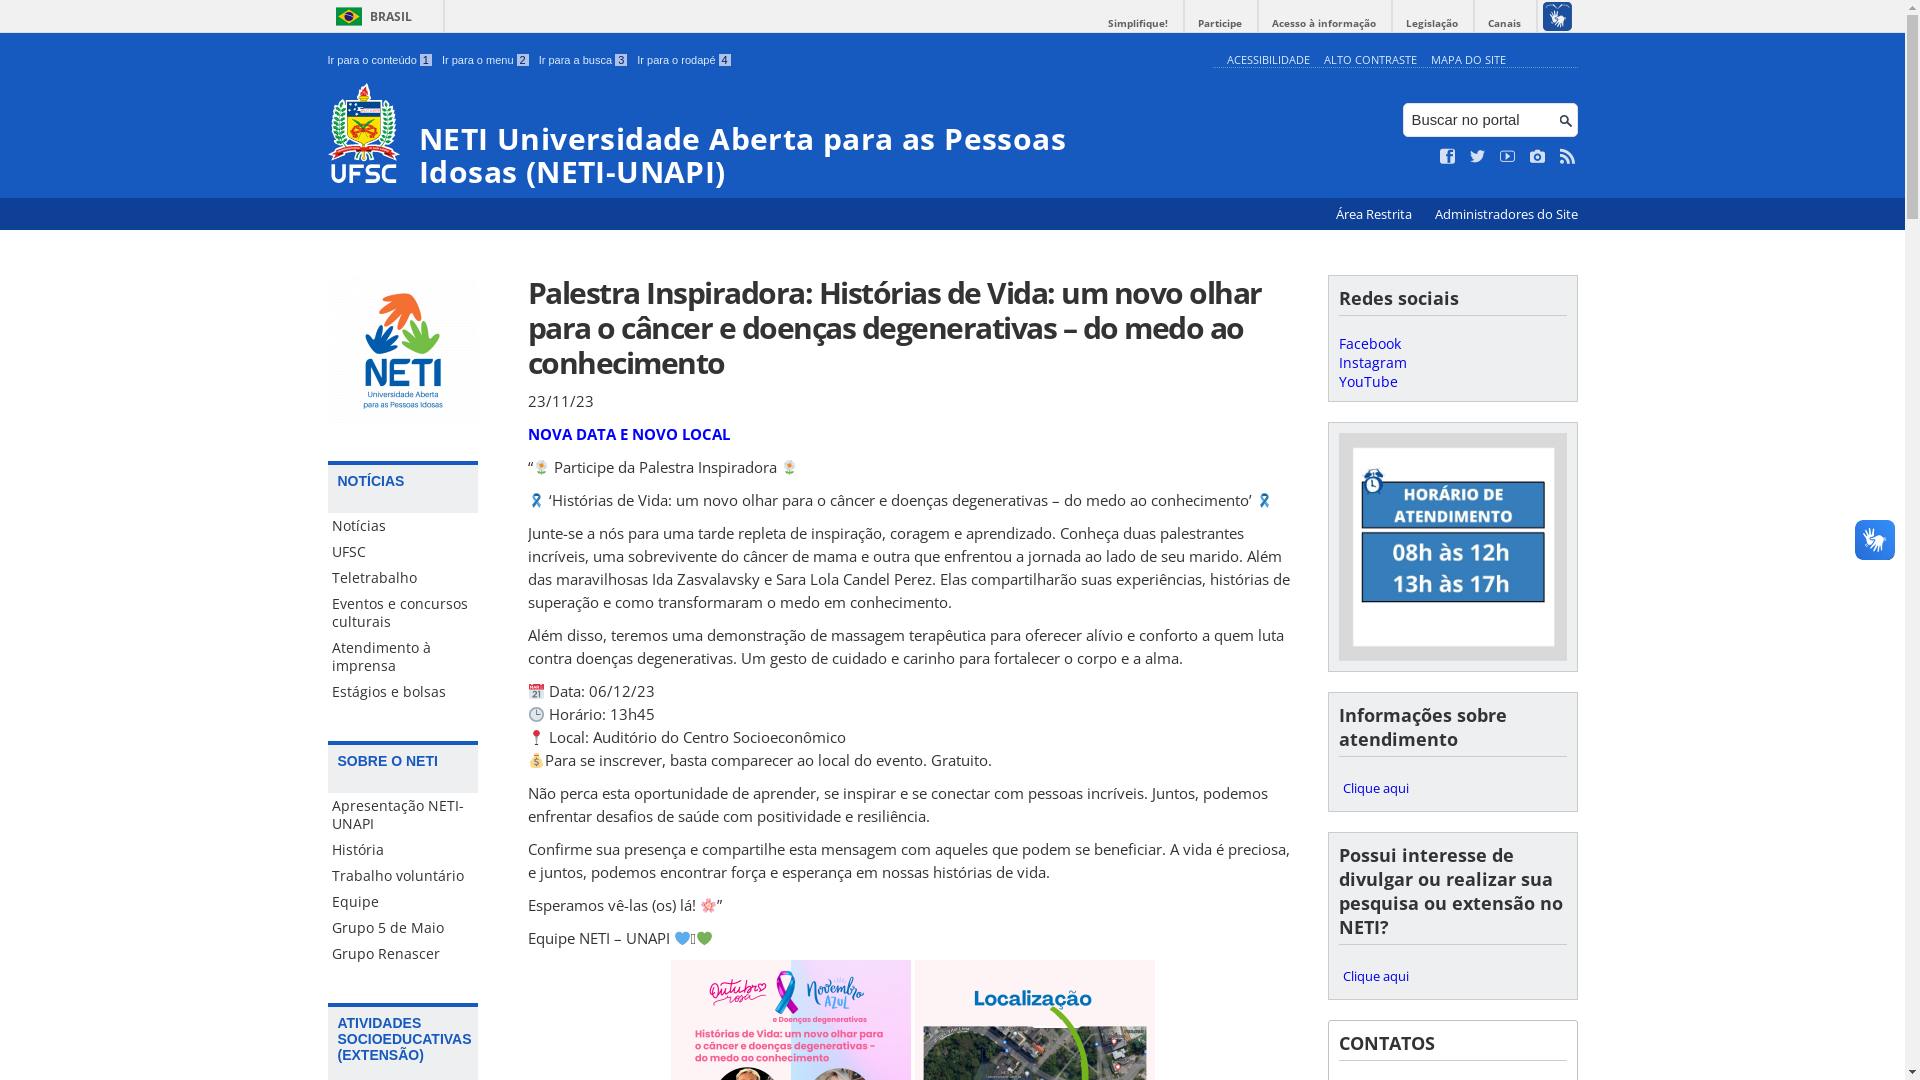 Image resolution: width=1920 pixels, height=1080 pixels. I want to click on Siga no Twitter, so click(1478, 157).